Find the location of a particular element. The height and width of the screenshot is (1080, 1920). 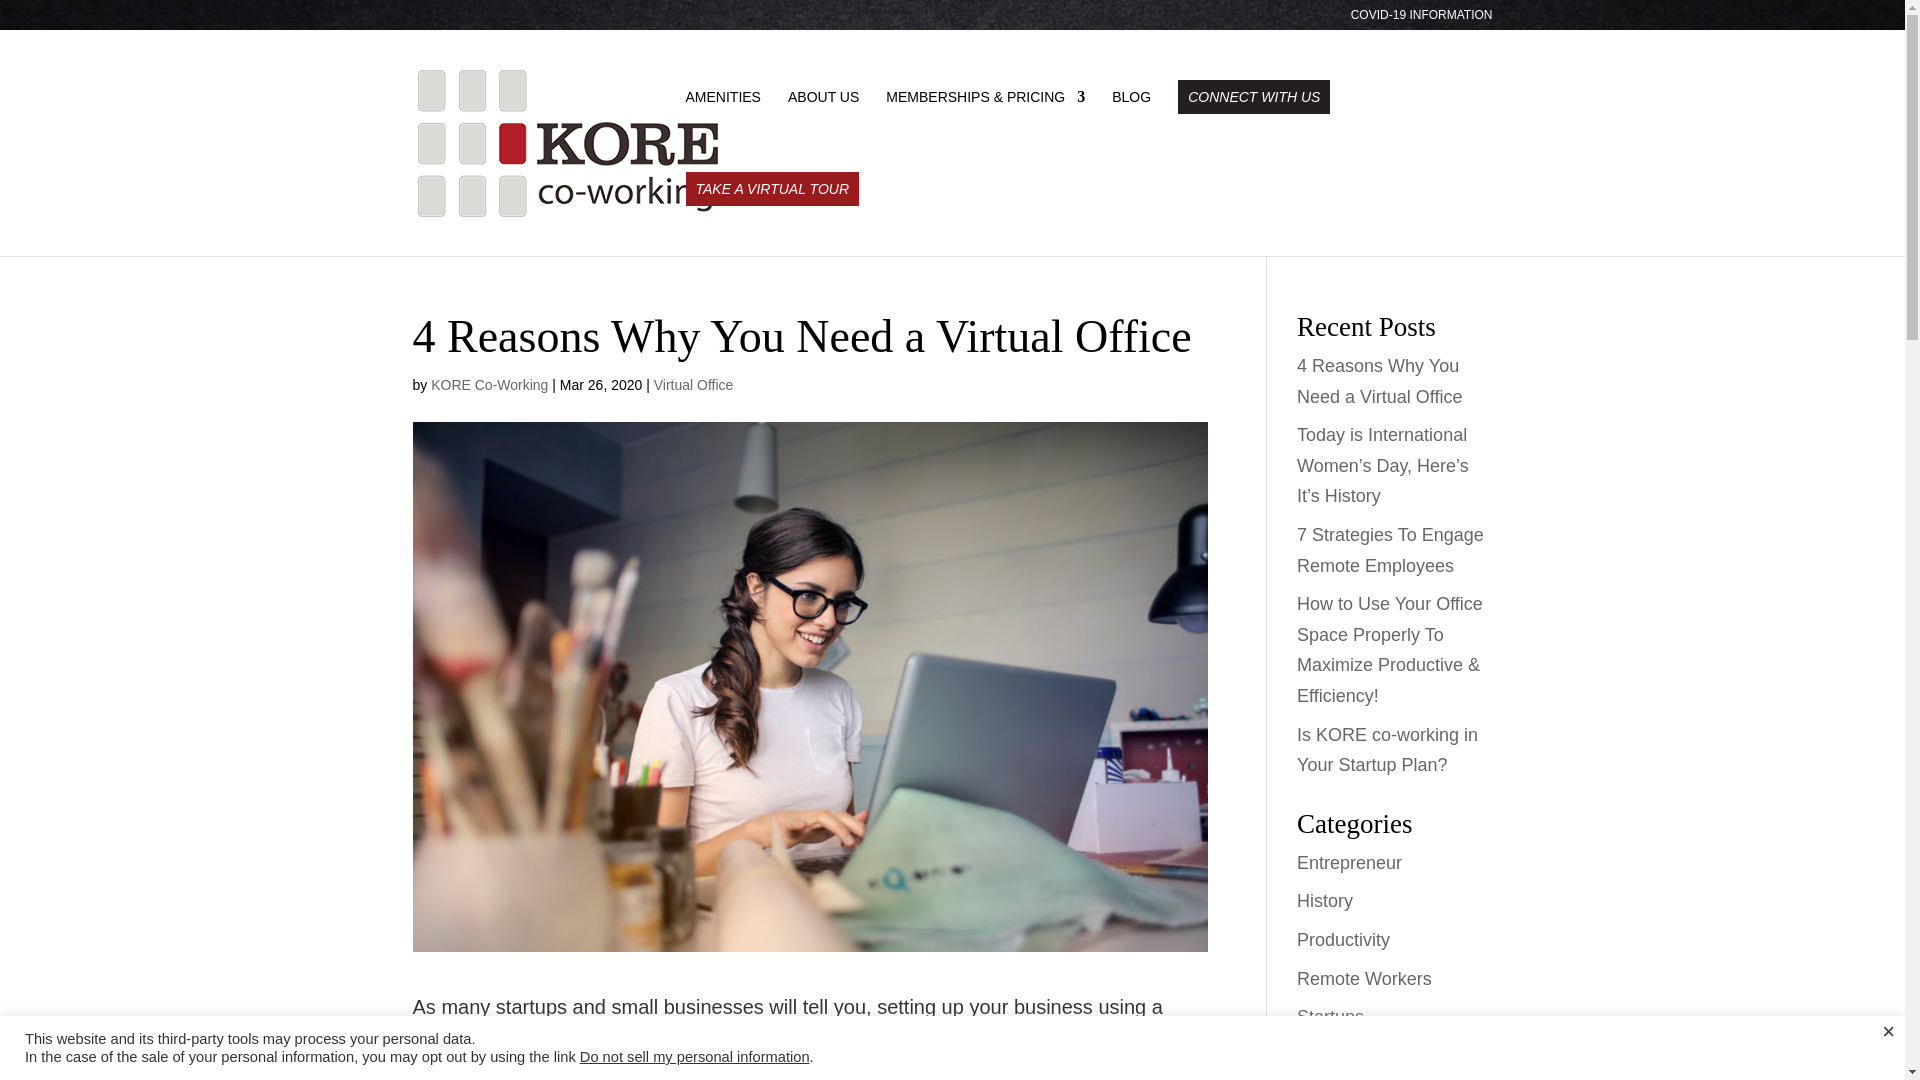

Productivity is located at coordinates (1344, 940).